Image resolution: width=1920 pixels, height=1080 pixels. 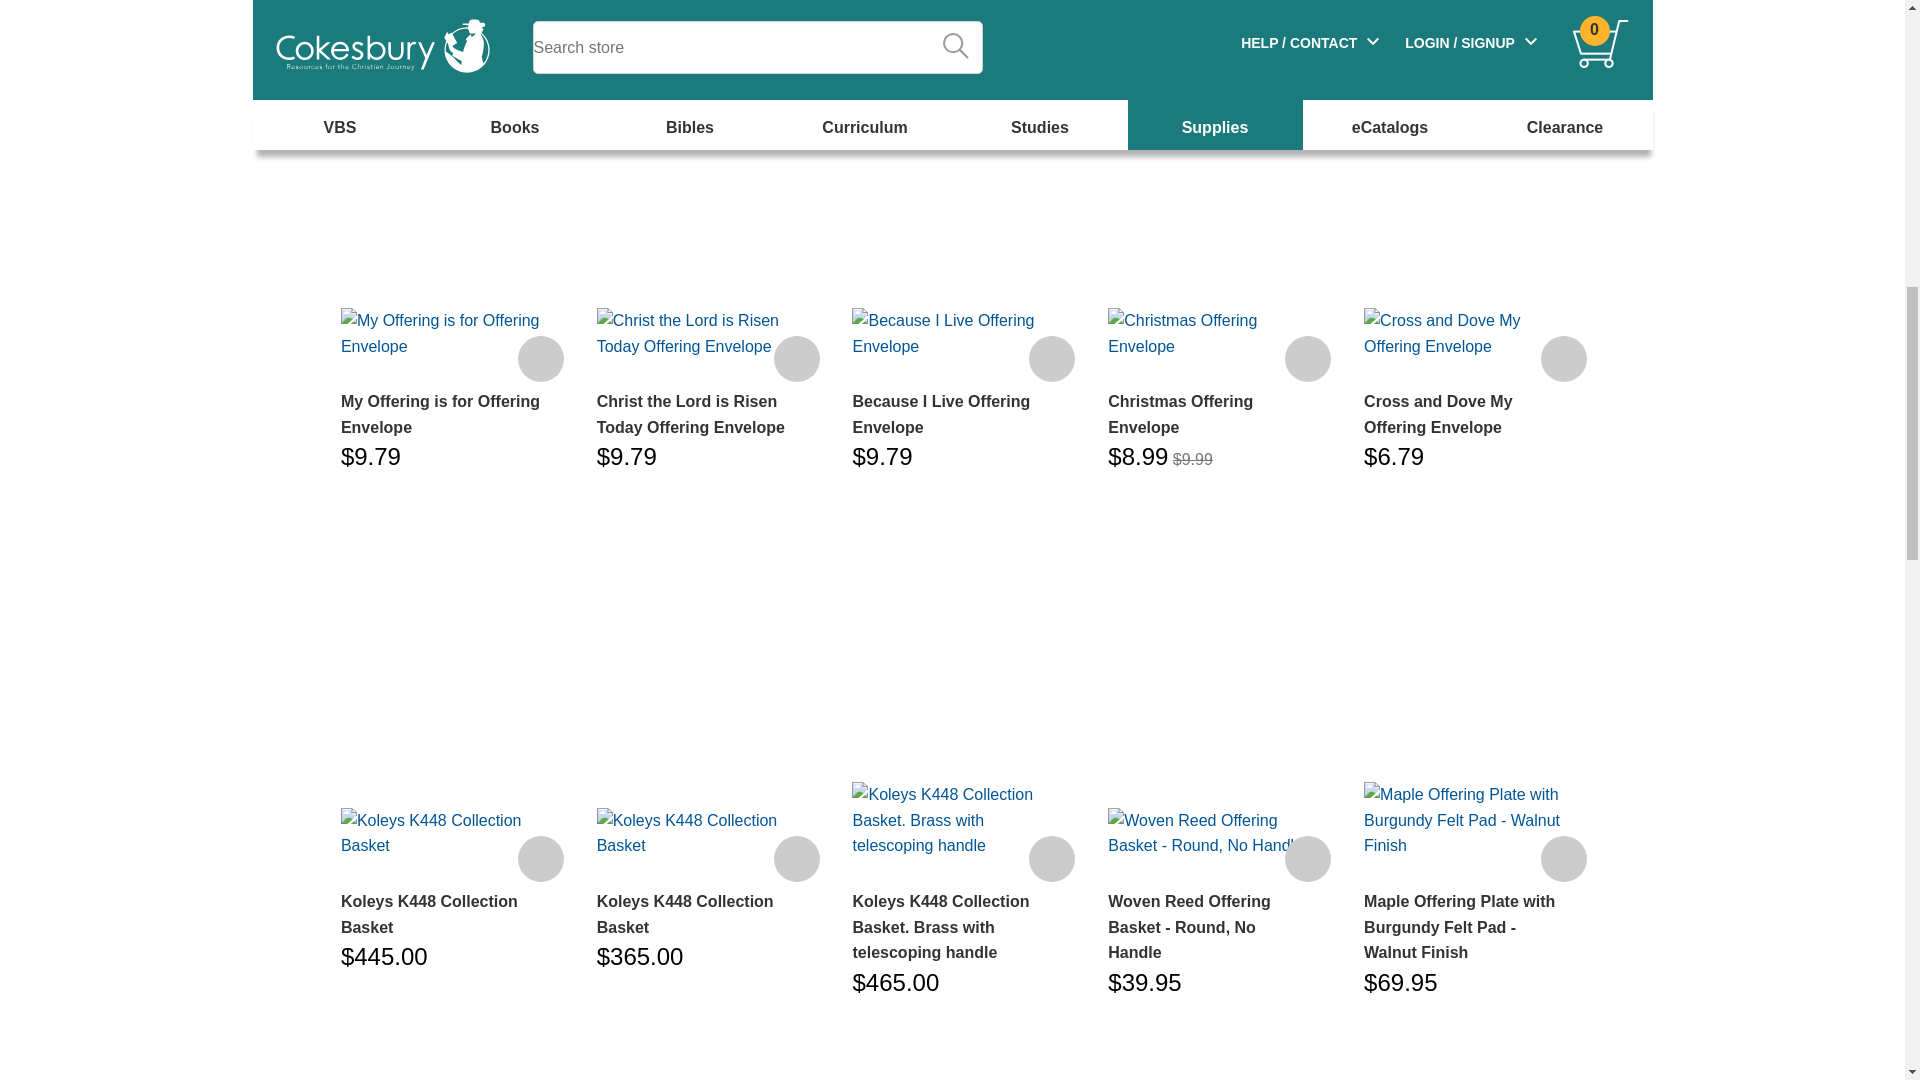 I want to click on Add To Cart, so click(x=796, y=358).